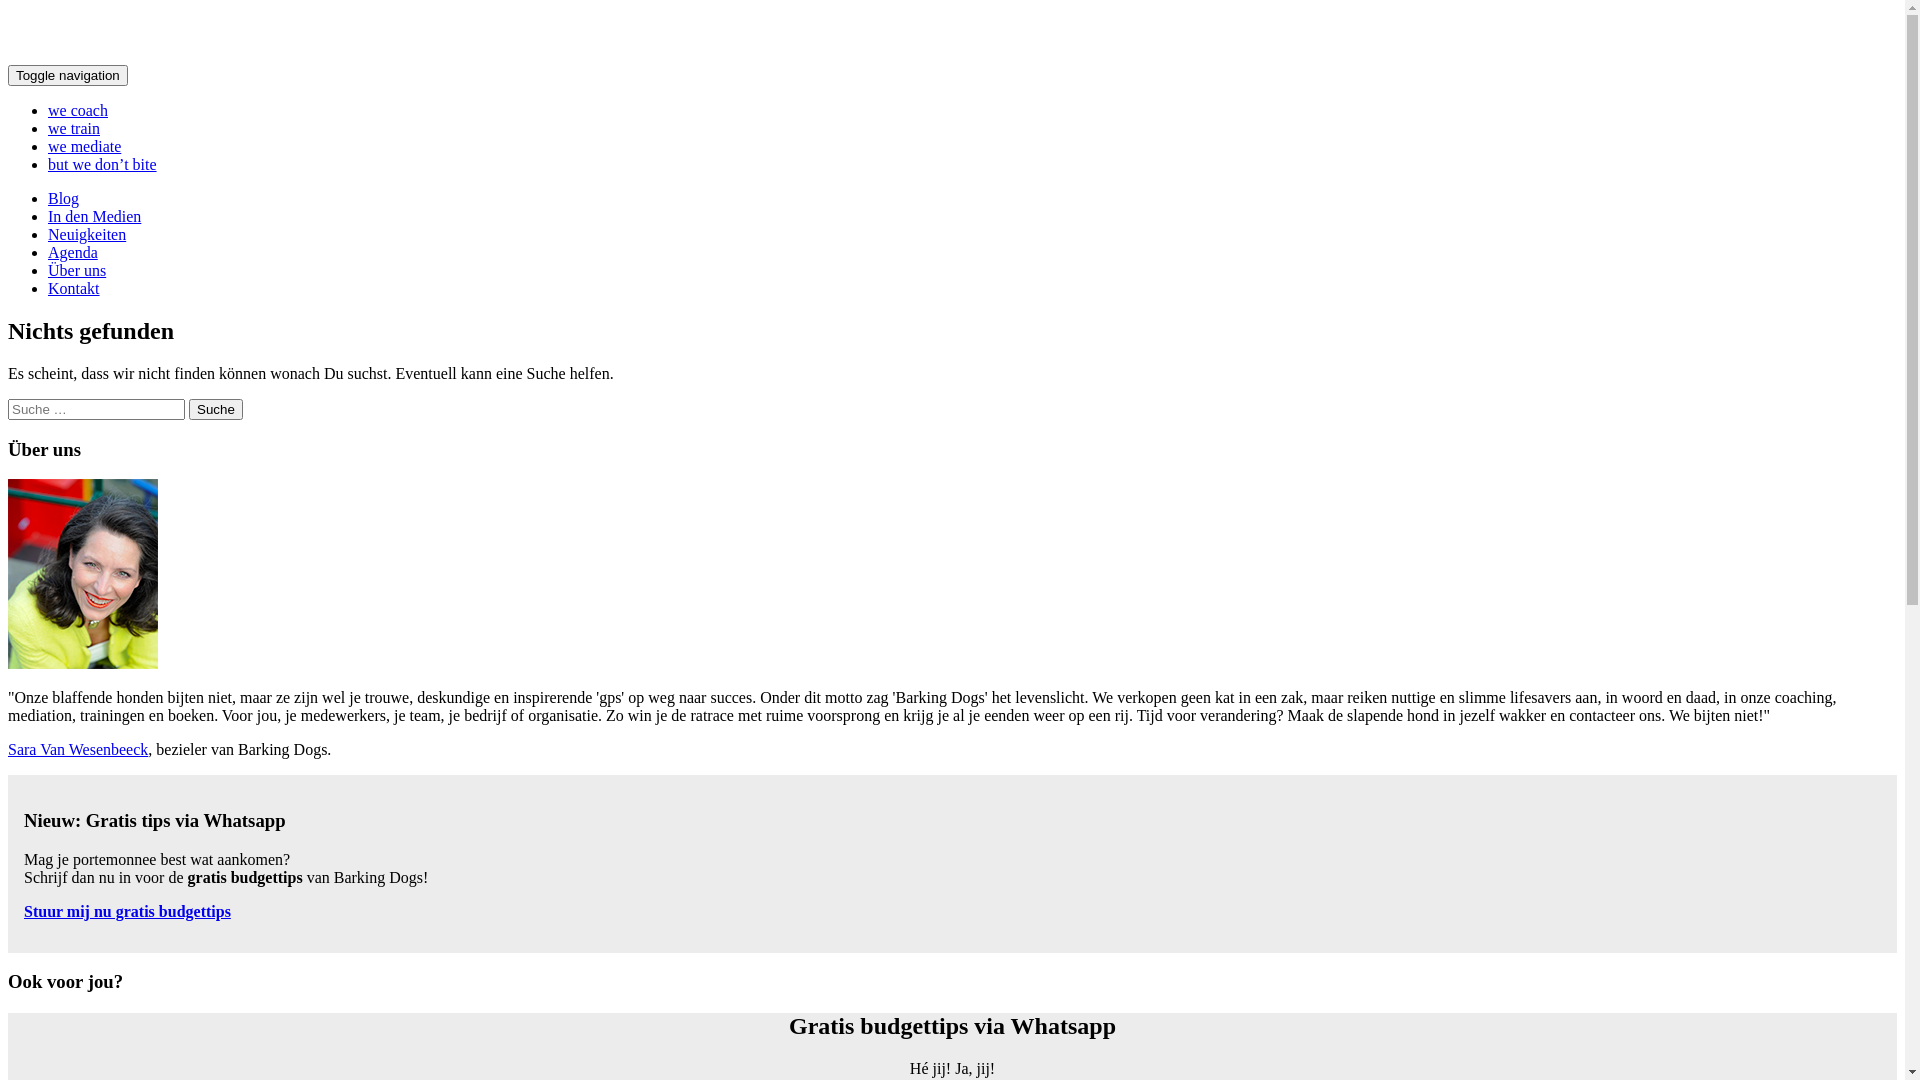 This screenshot has height=1080, width=1920. Describe the element at coordinates (78, 750) in the screenshot. I see `Sara Van Wesenbeeck` at that location.